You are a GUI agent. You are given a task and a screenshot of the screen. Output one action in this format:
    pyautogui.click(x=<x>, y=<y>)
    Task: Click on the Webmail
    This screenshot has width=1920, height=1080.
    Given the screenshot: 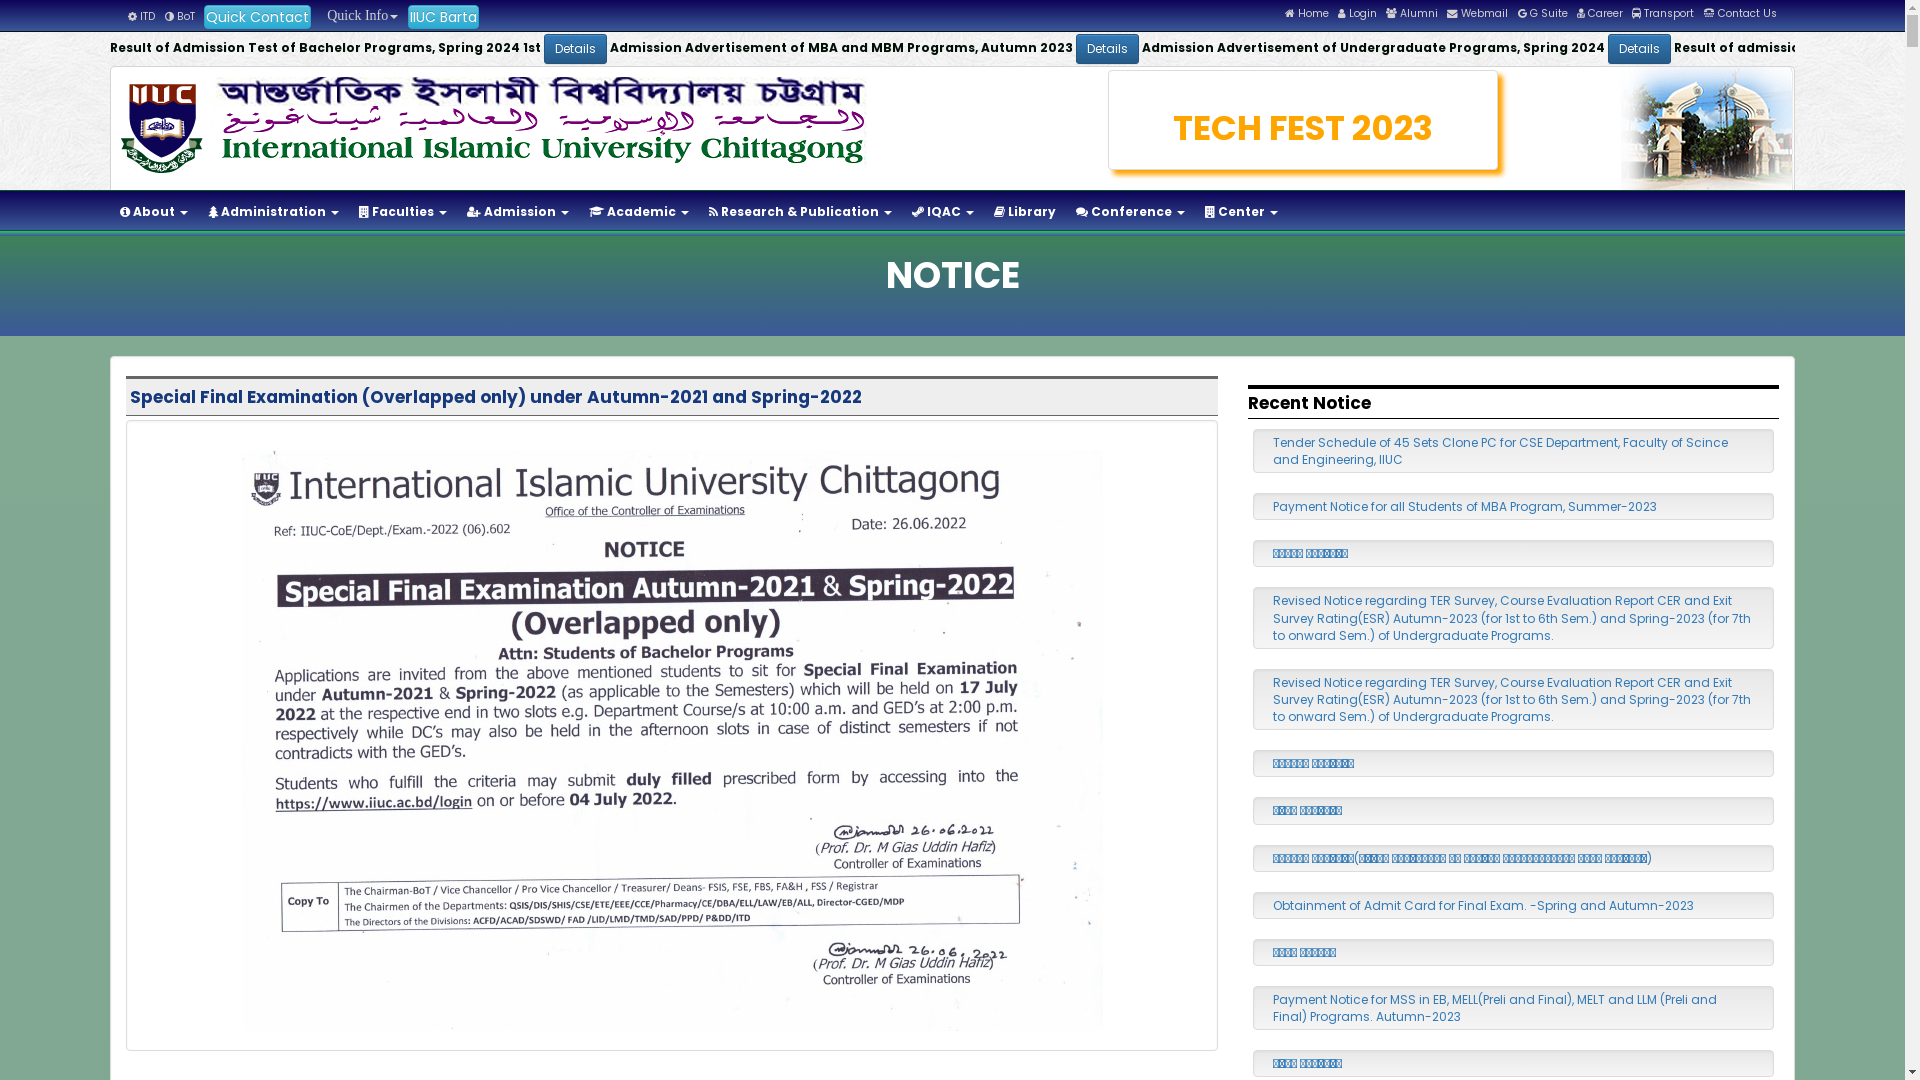 What is the action you would take?
    pyautogui.click(x=1478, y=14)
    